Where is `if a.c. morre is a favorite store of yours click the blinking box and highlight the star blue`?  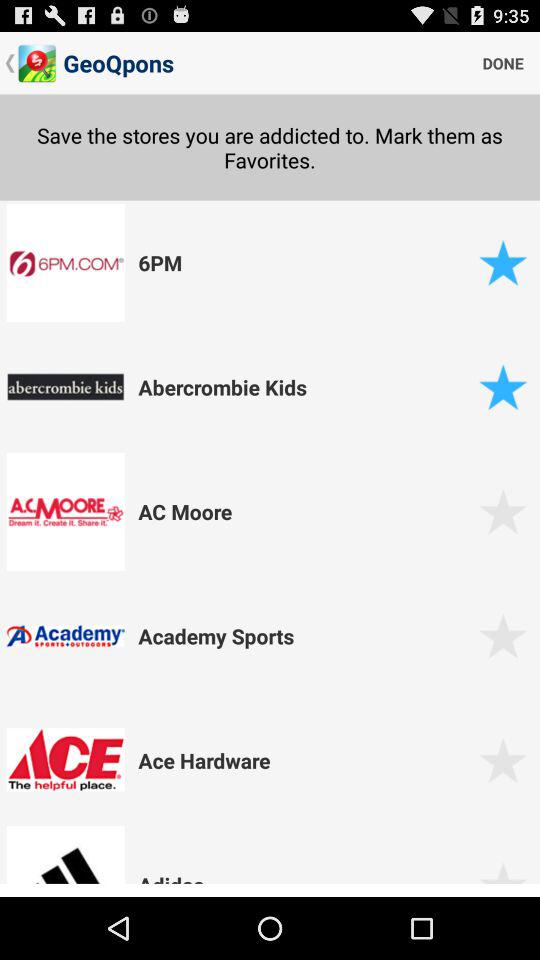 if a.c. morre is a favorite store of yours click the blinking box and highlight the star blue is located at coordinates (502, 512).